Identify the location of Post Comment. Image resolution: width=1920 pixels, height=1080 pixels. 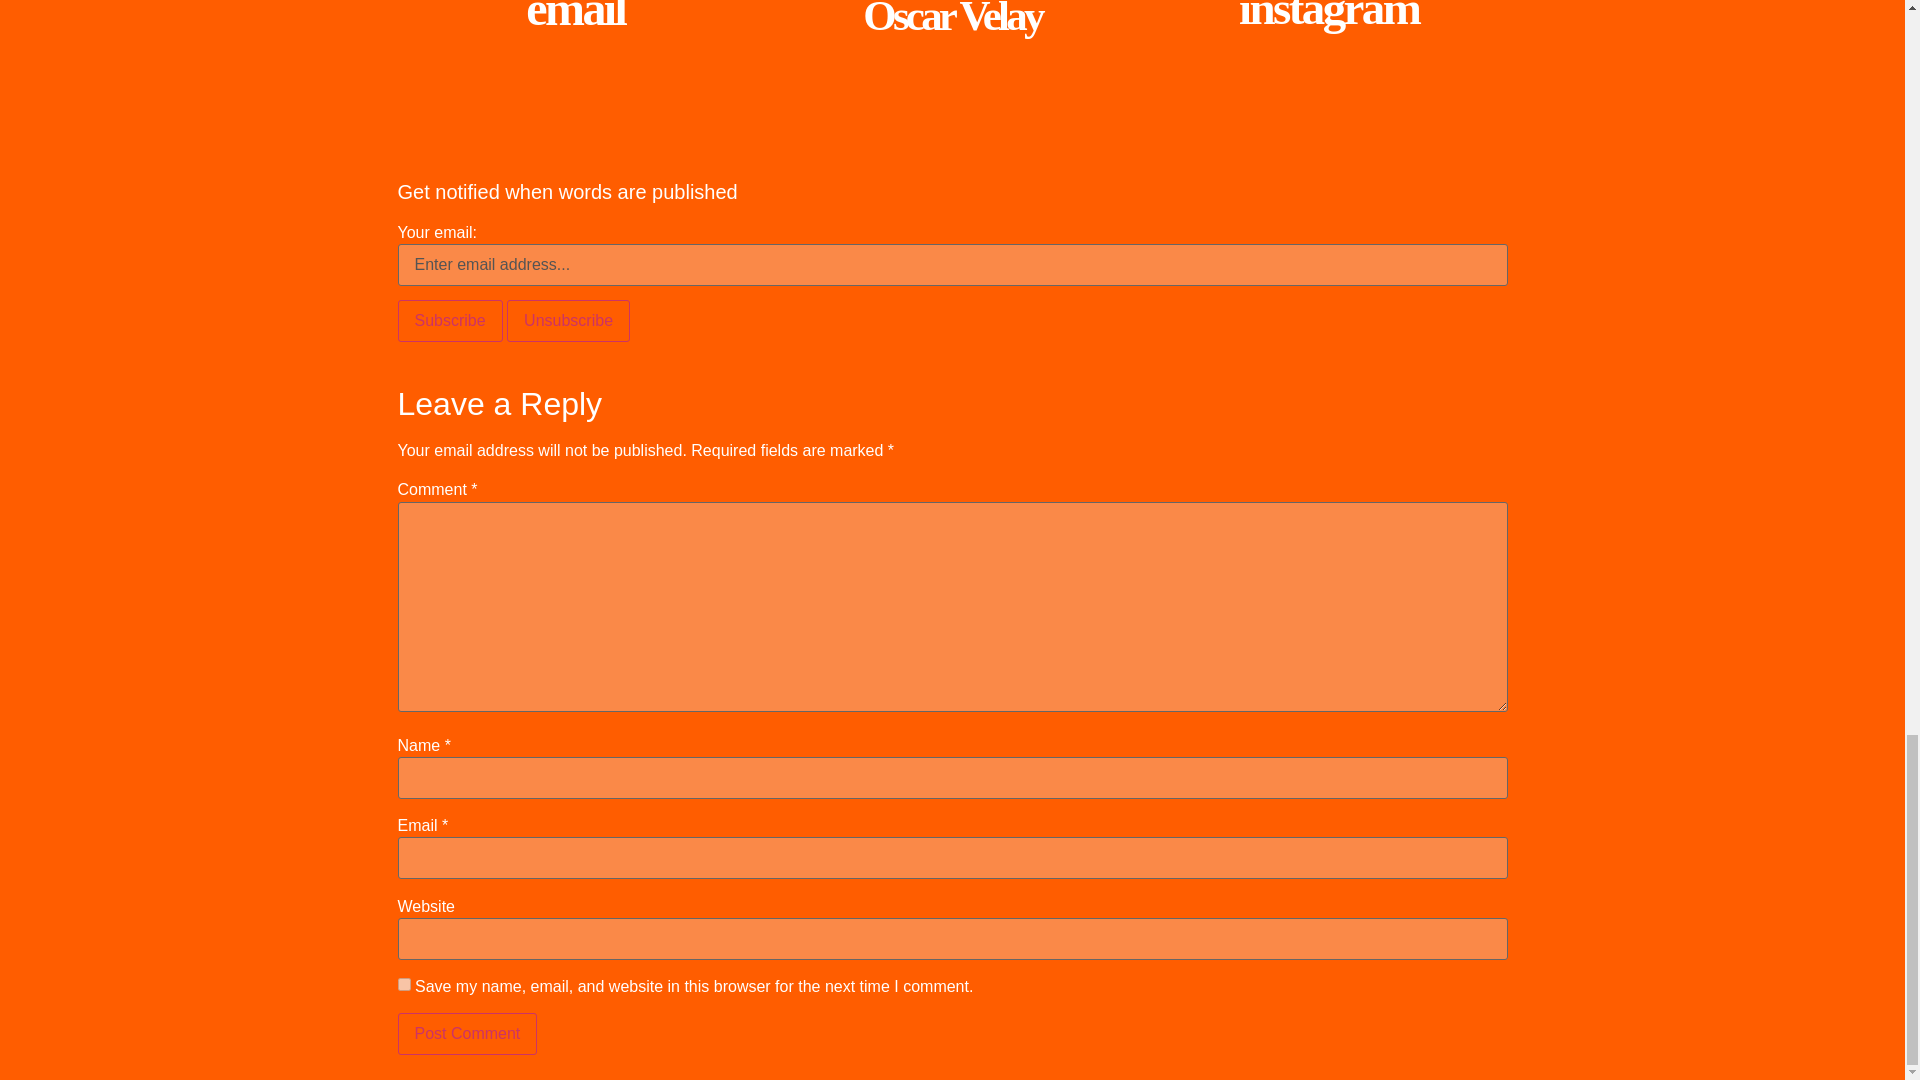
(467, 1034).